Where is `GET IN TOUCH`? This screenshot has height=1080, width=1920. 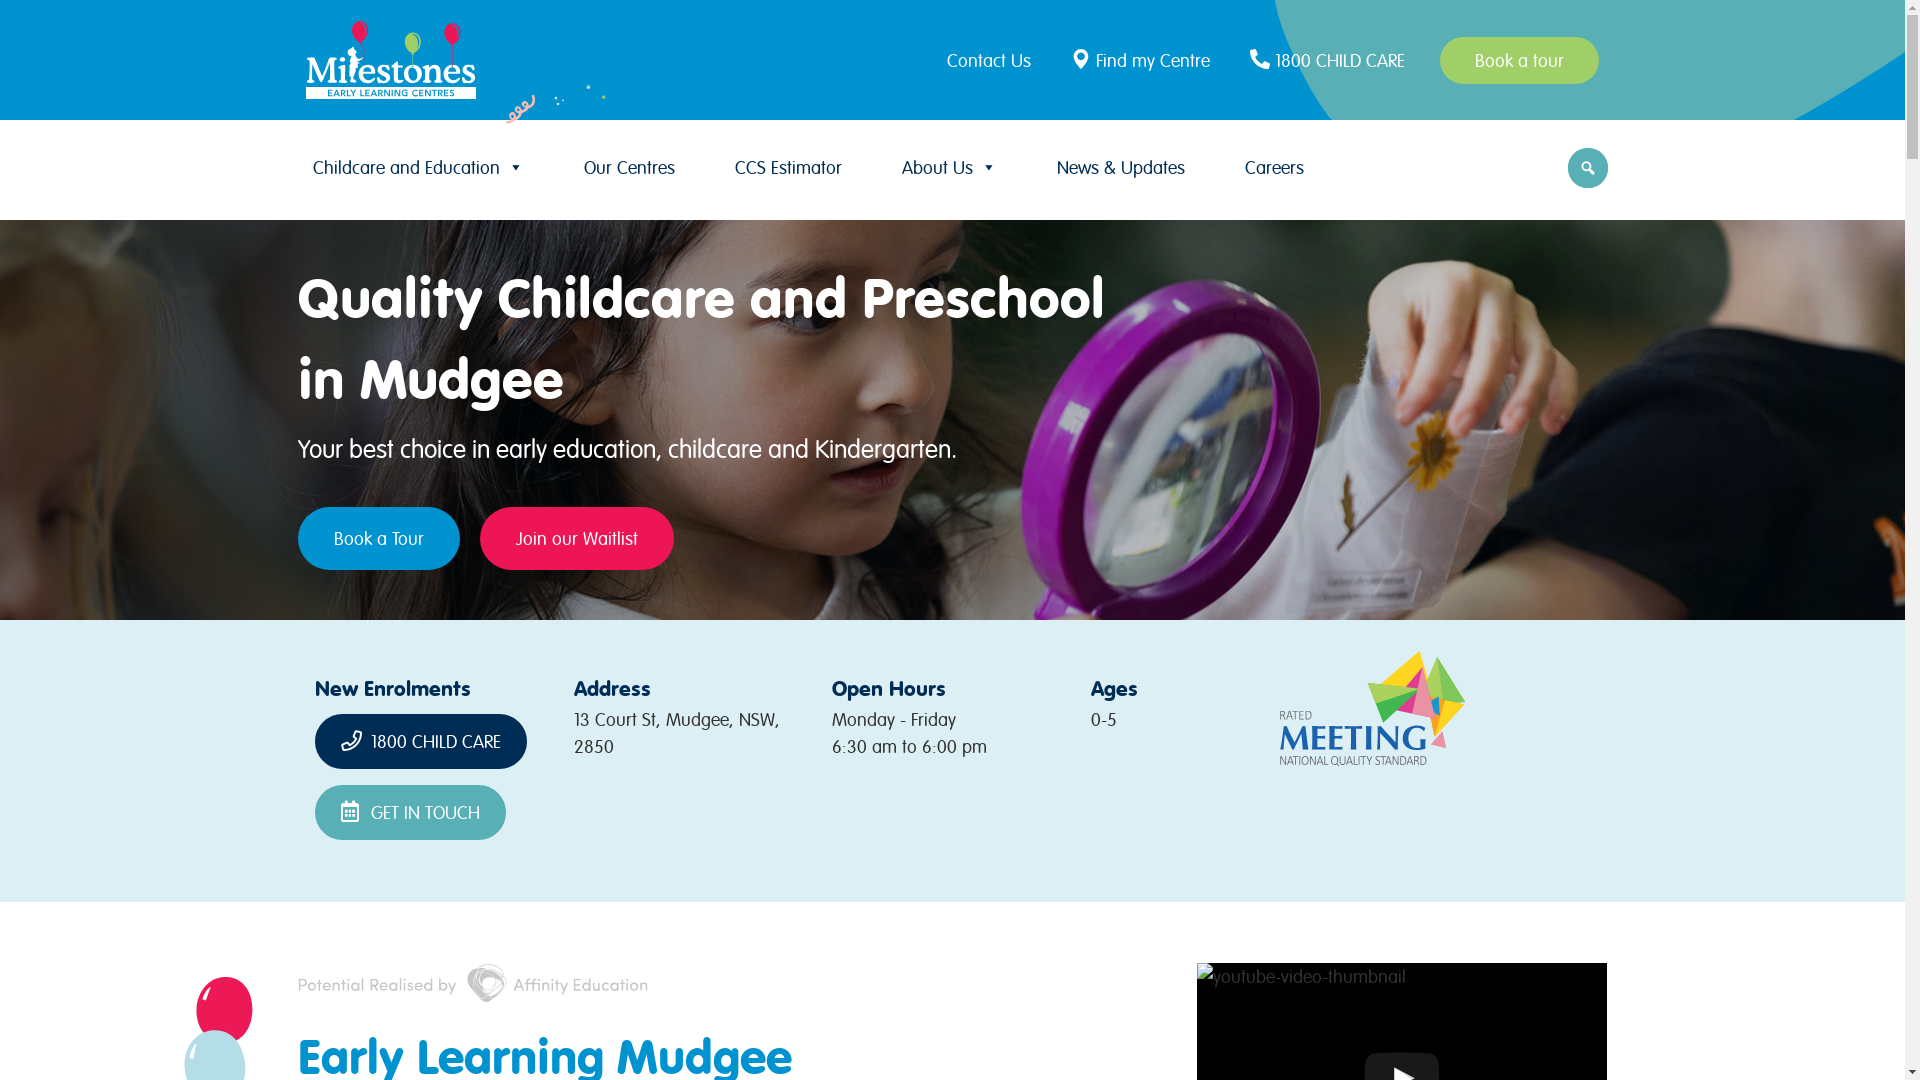
GET IN TOUCH is located at coordinates (410, 812).